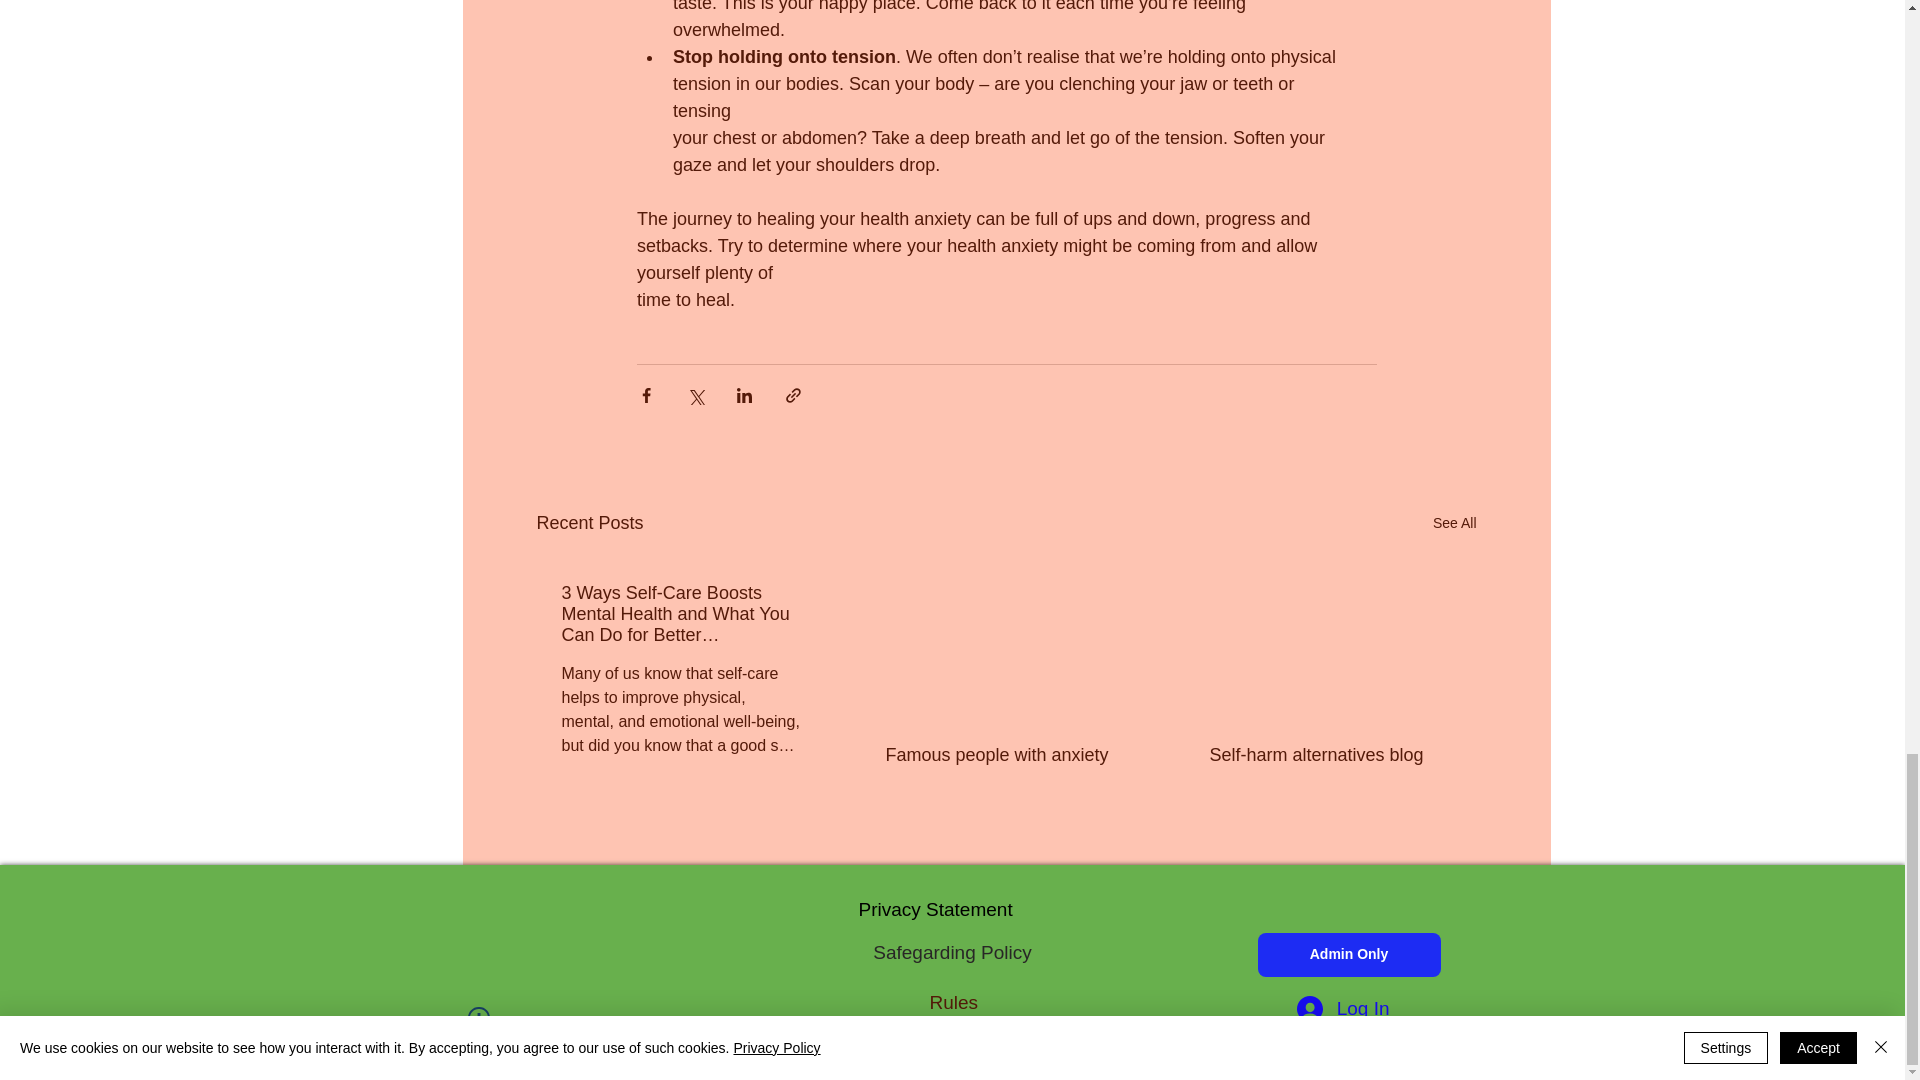 The width and height of the screenshot is (1920, 1080). Describe the element at coordinates (1454, 522) in the screenshot. I see `See All` at that location.